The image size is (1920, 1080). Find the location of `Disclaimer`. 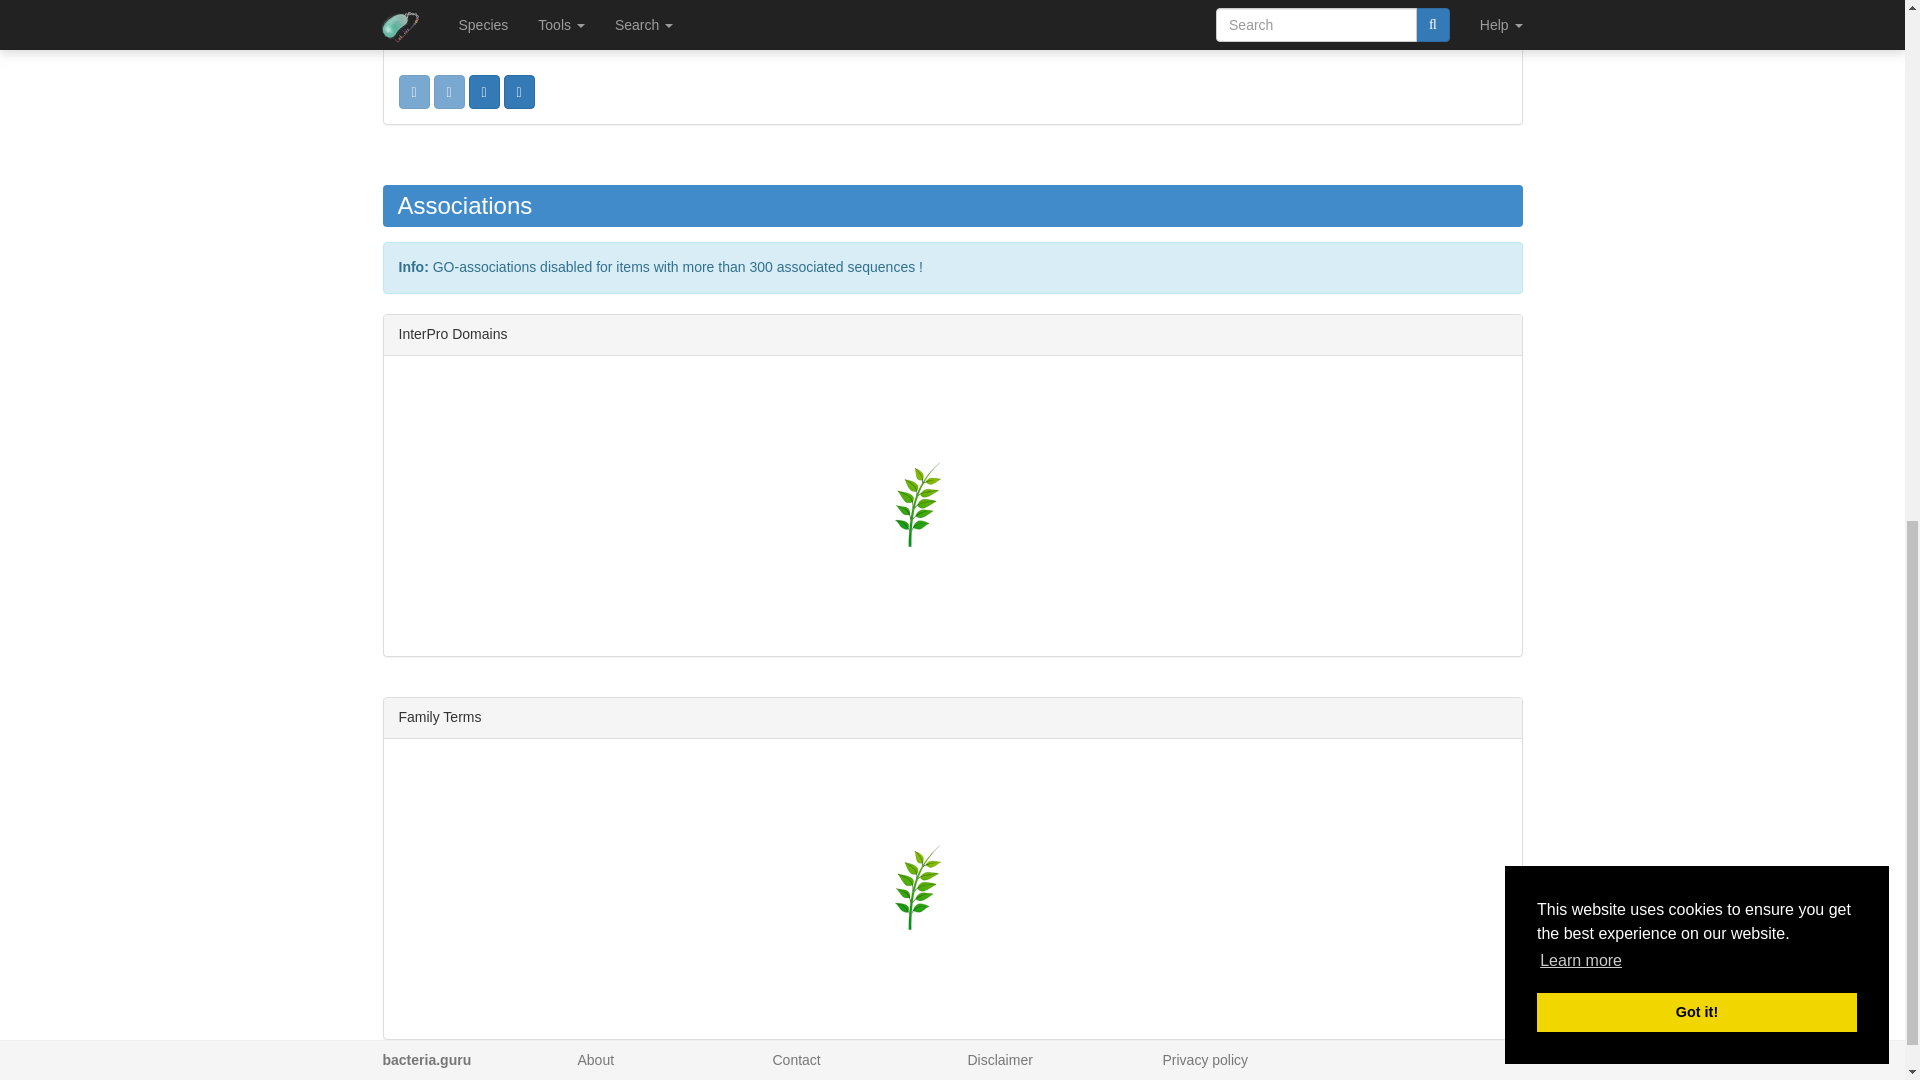

Disclaimer is located at coordinates (1000, 14).